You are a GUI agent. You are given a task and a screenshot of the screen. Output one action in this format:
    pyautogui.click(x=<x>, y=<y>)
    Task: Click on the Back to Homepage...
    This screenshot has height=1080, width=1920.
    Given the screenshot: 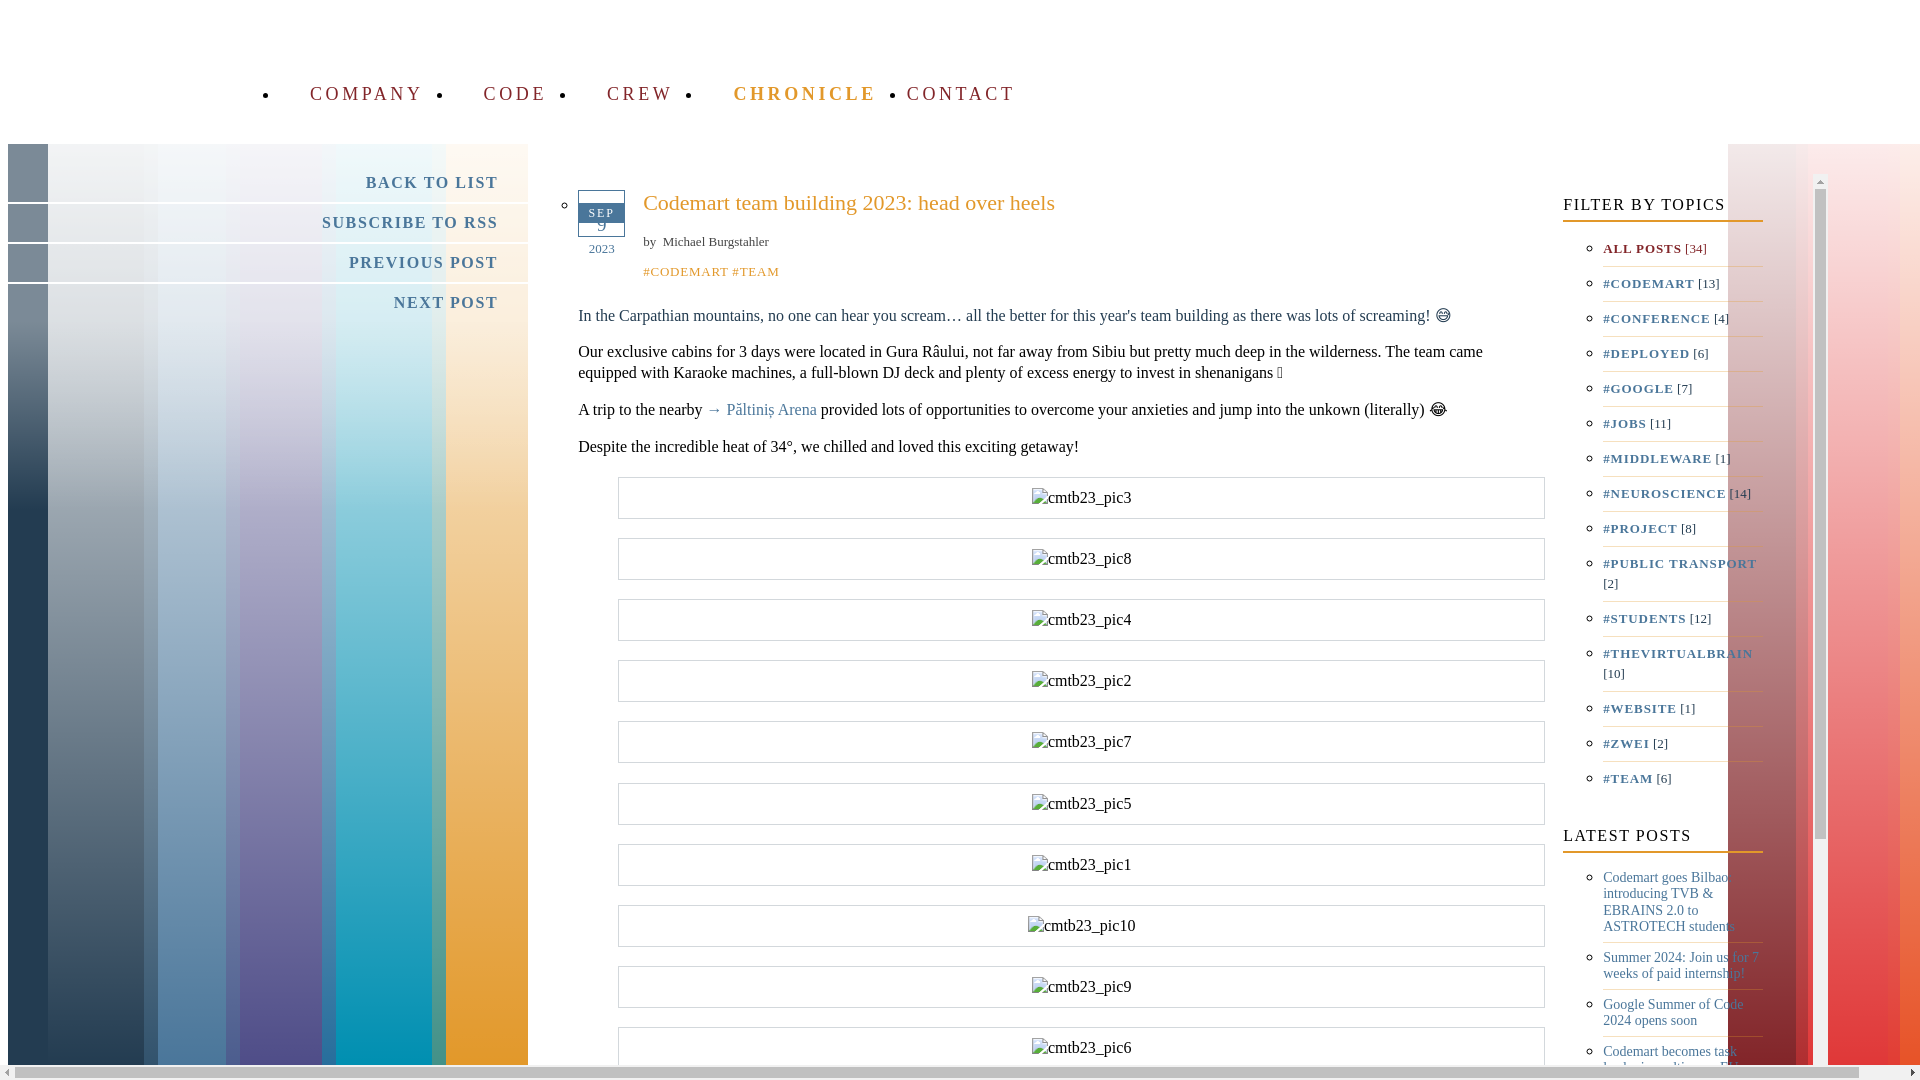 What is the action you would take?
    pyautogui.click(x=1548, y=86)
    